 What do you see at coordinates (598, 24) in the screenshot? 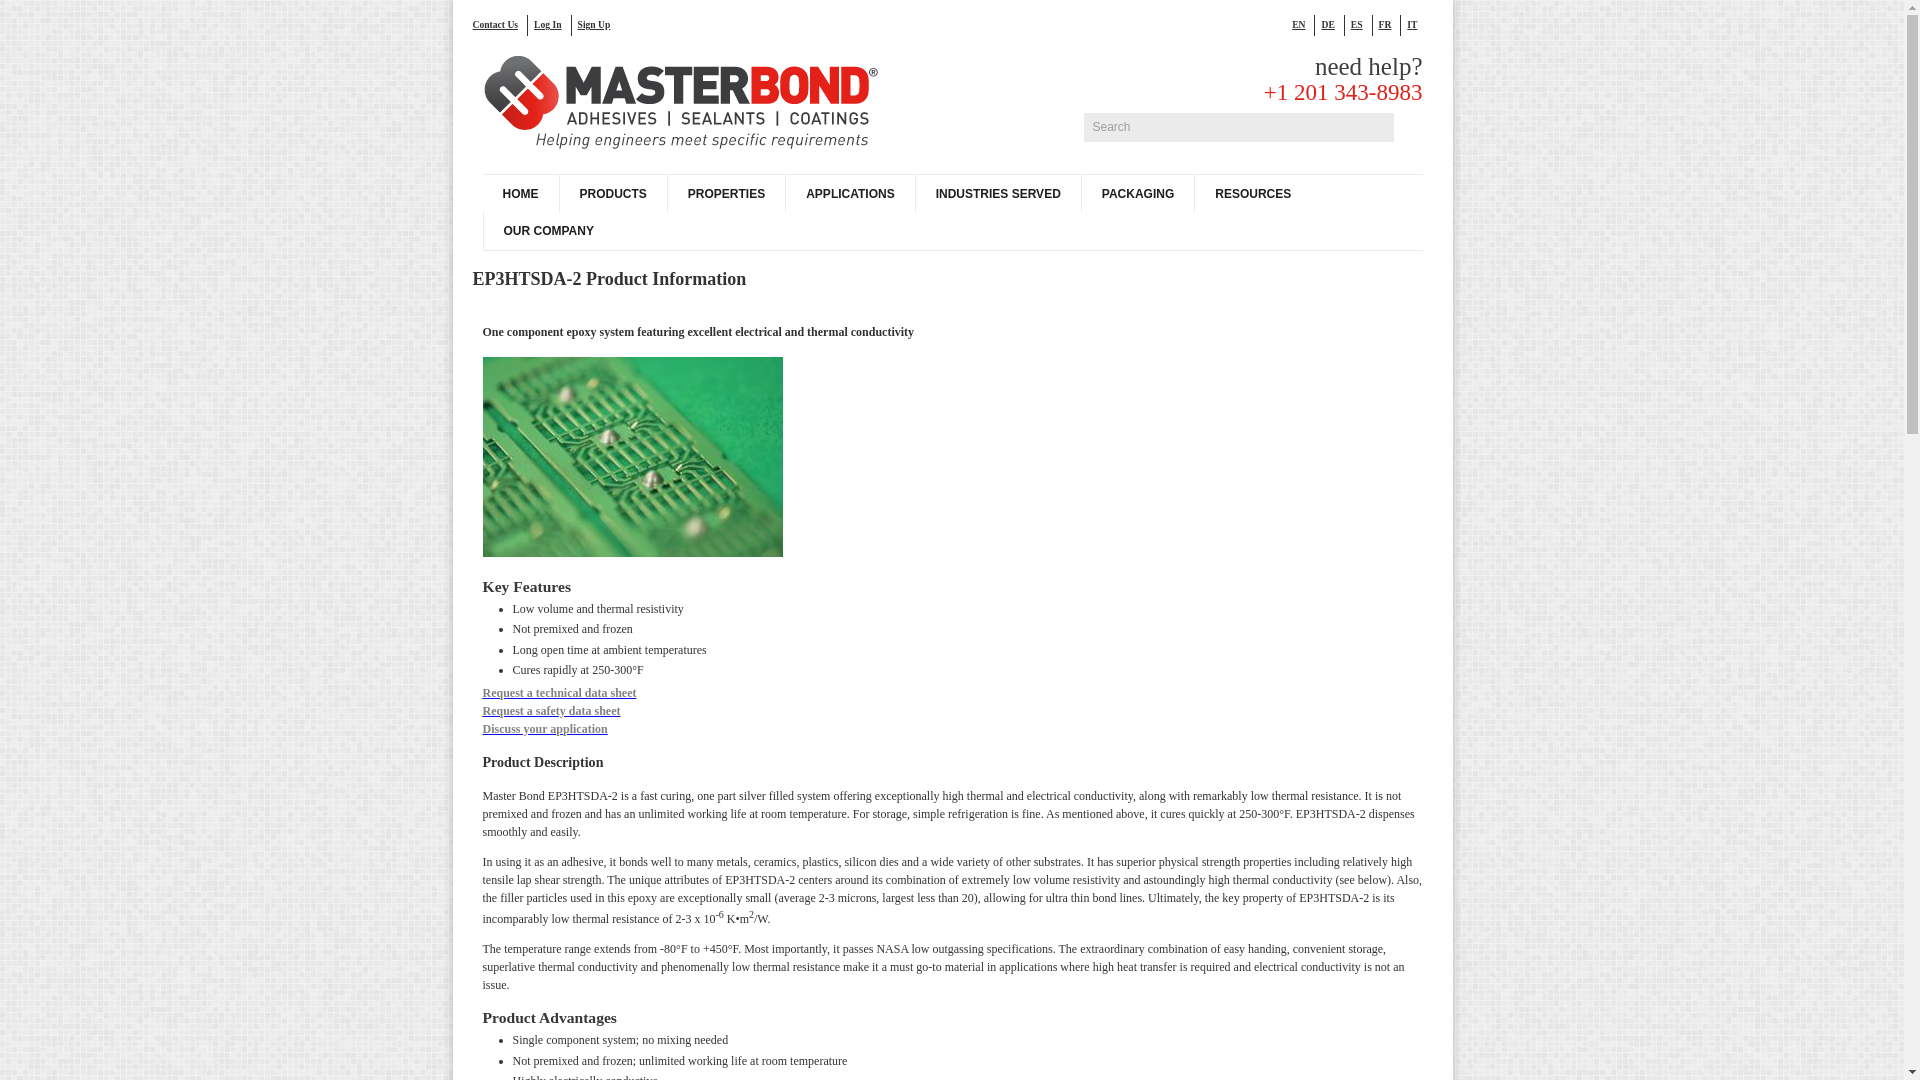
I see `Sign Up` at bounding box center [598, 24].